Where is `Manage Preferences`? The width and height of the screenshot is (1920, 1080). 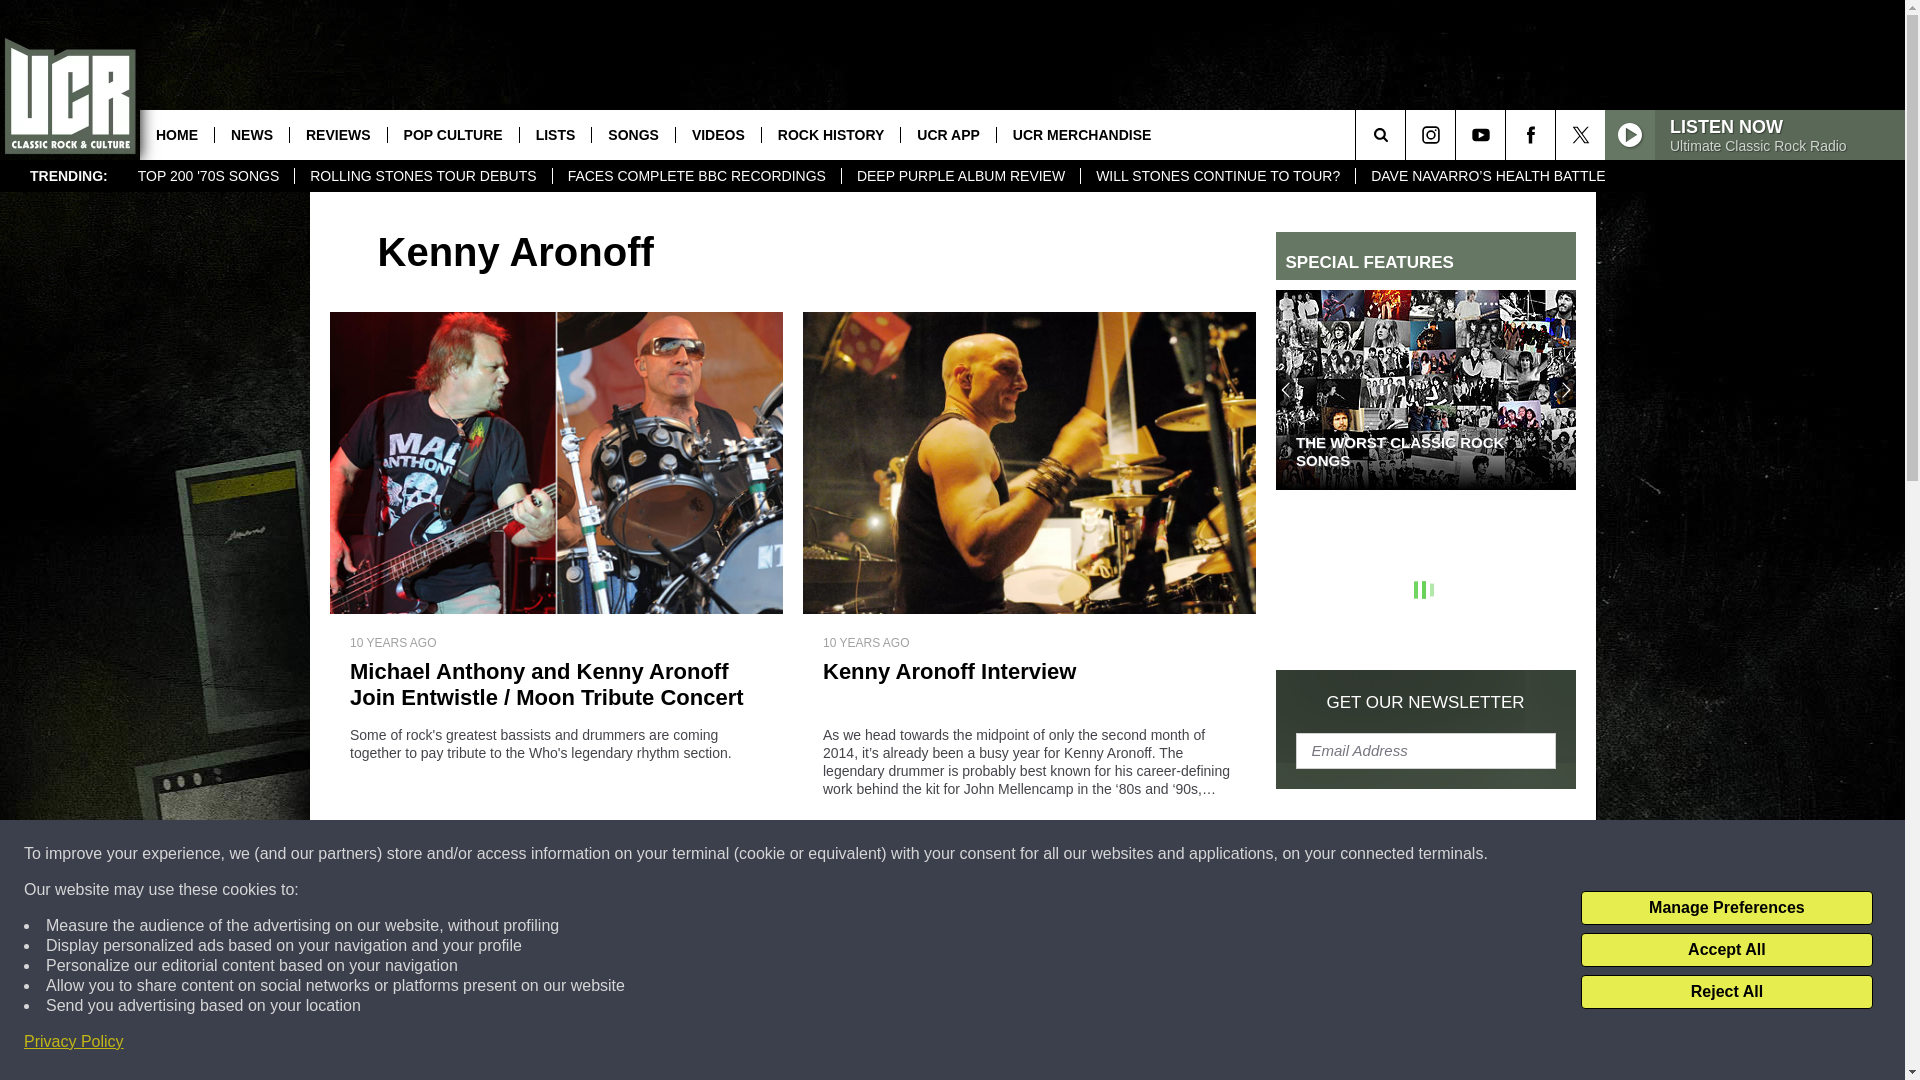
Manage Preferences is located at coordinates (1726, 908).